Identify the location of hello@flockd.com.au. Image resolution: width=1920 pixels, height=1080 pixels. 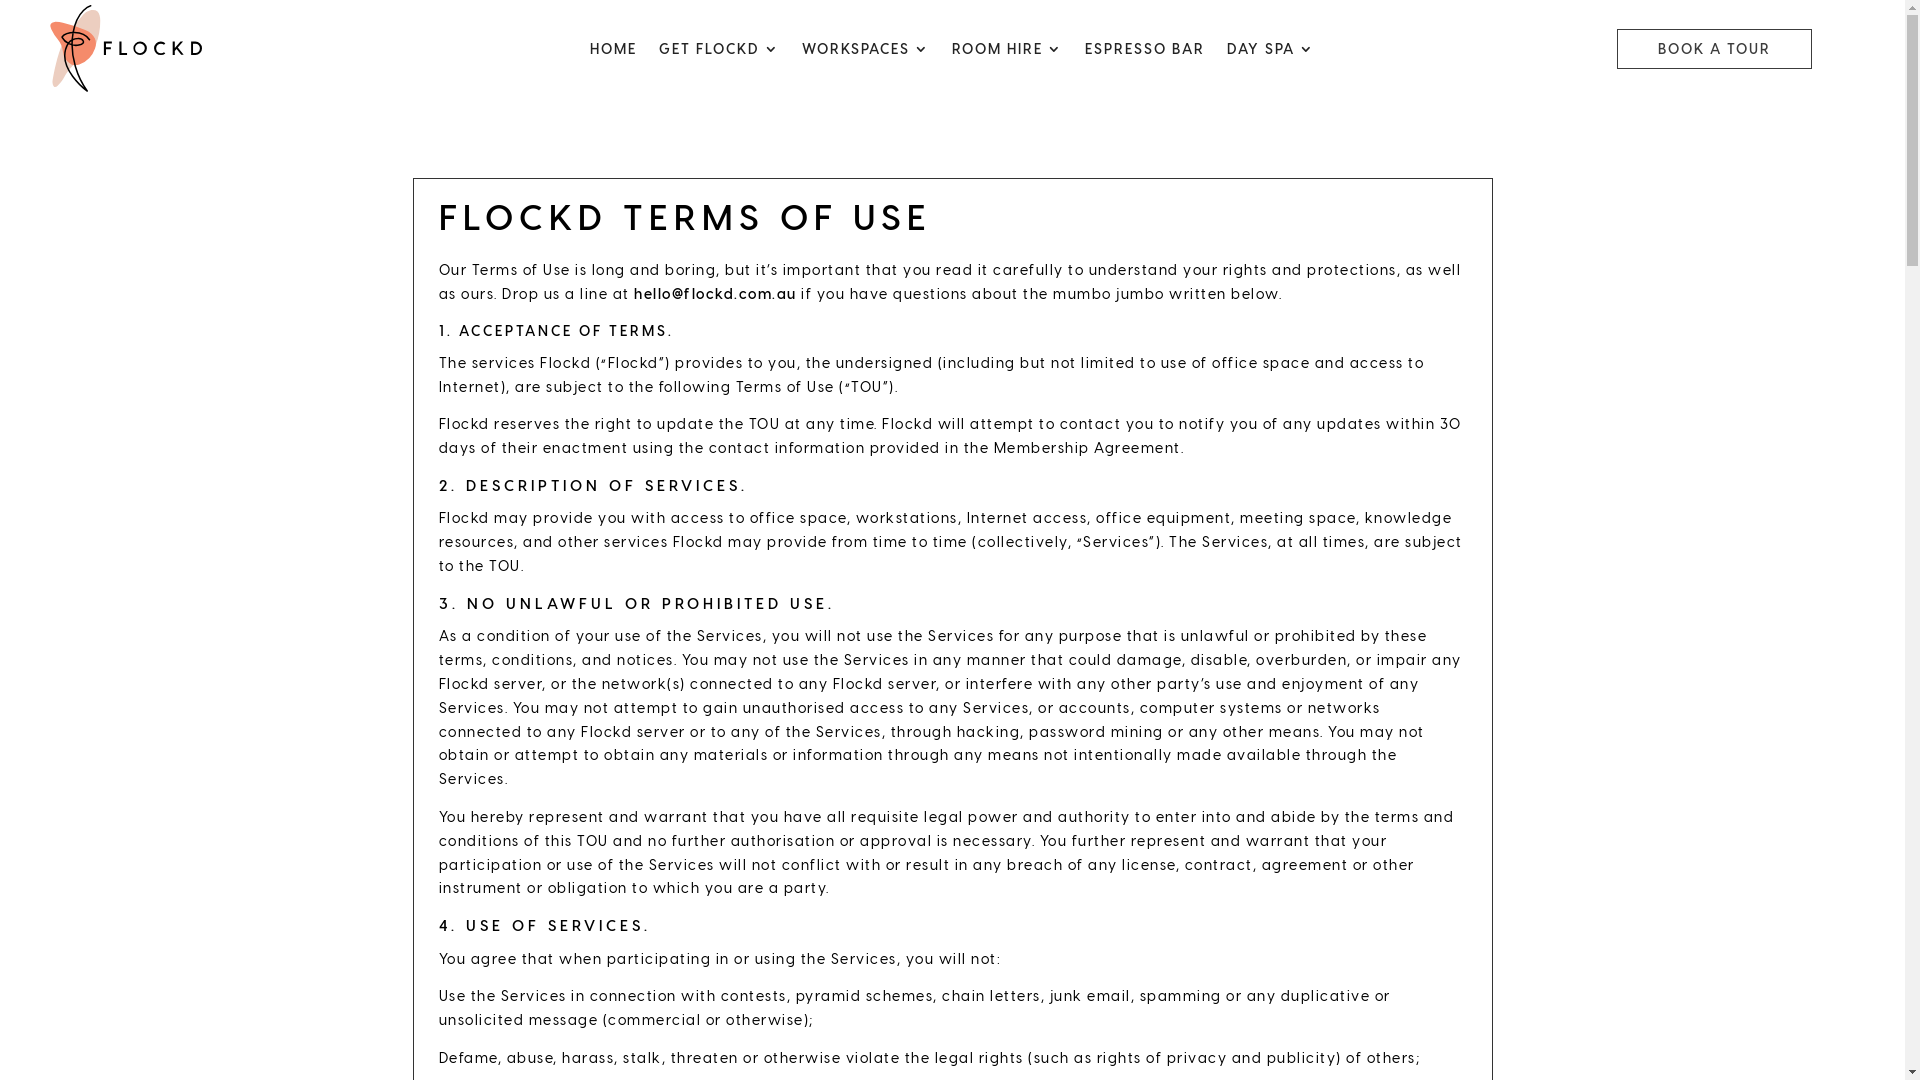
(716, 294).